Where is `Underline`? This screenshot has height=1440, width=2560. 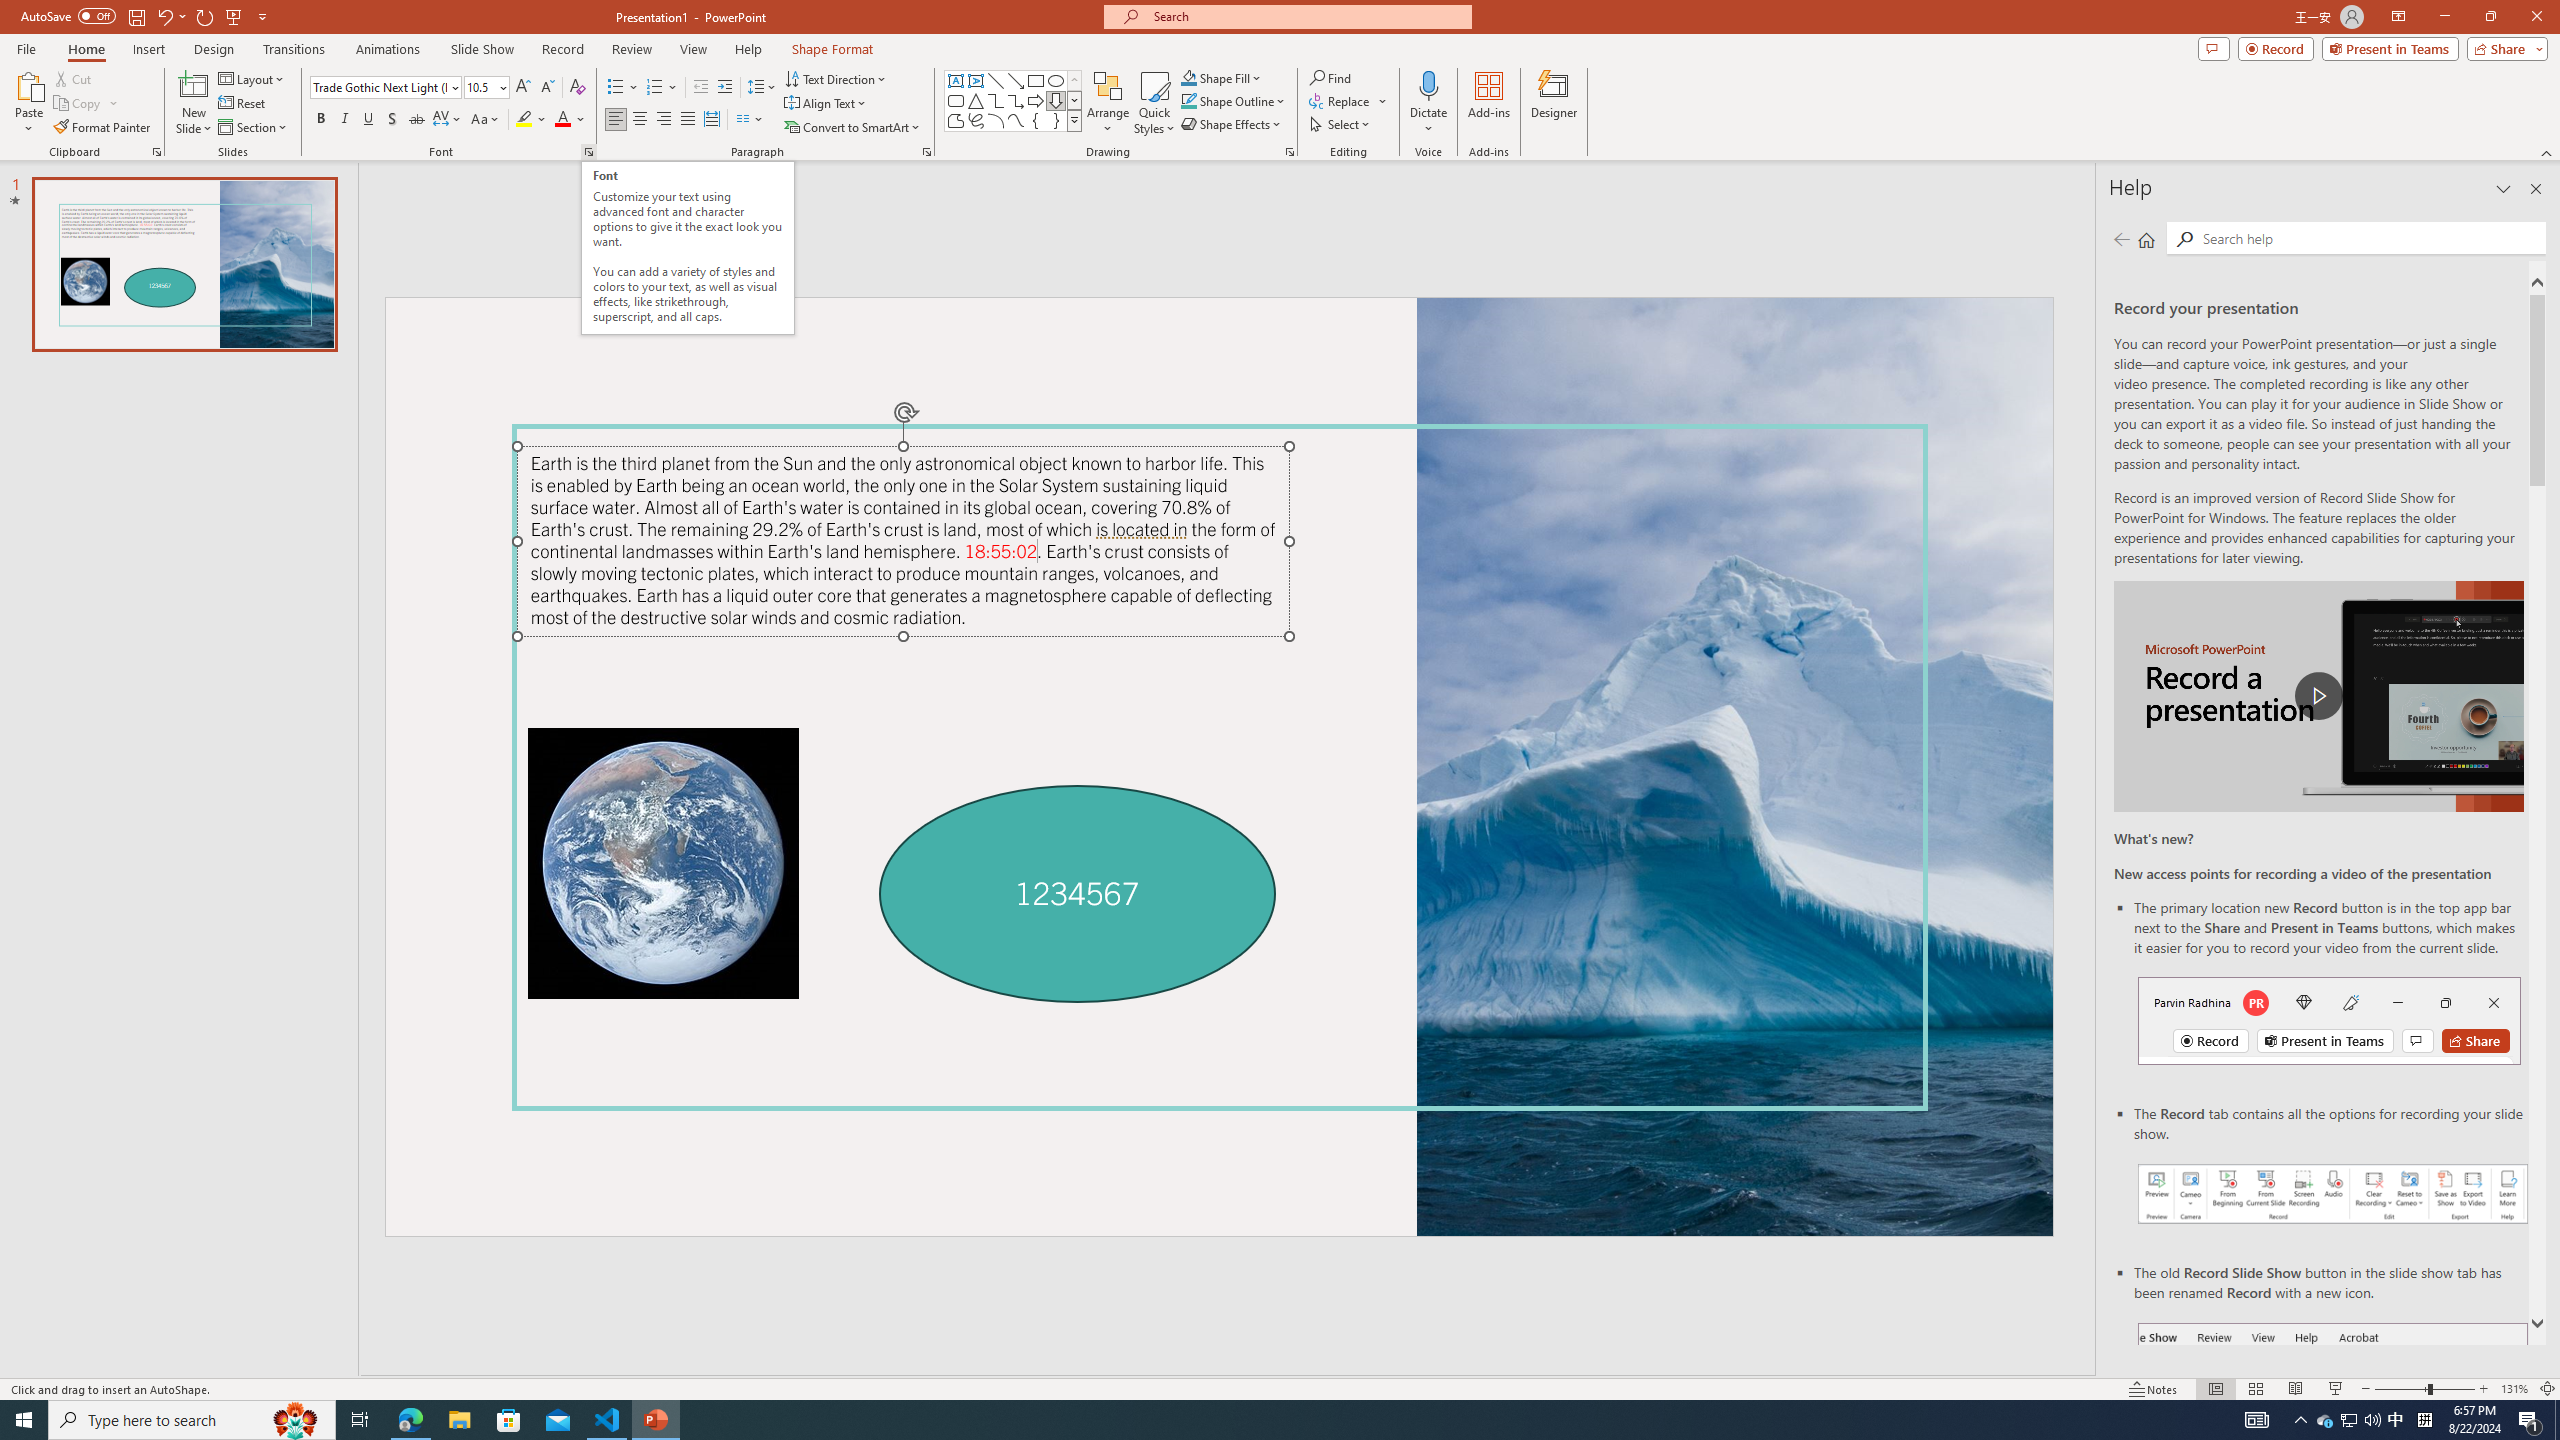 Underline is located at coordinates (368, 120).